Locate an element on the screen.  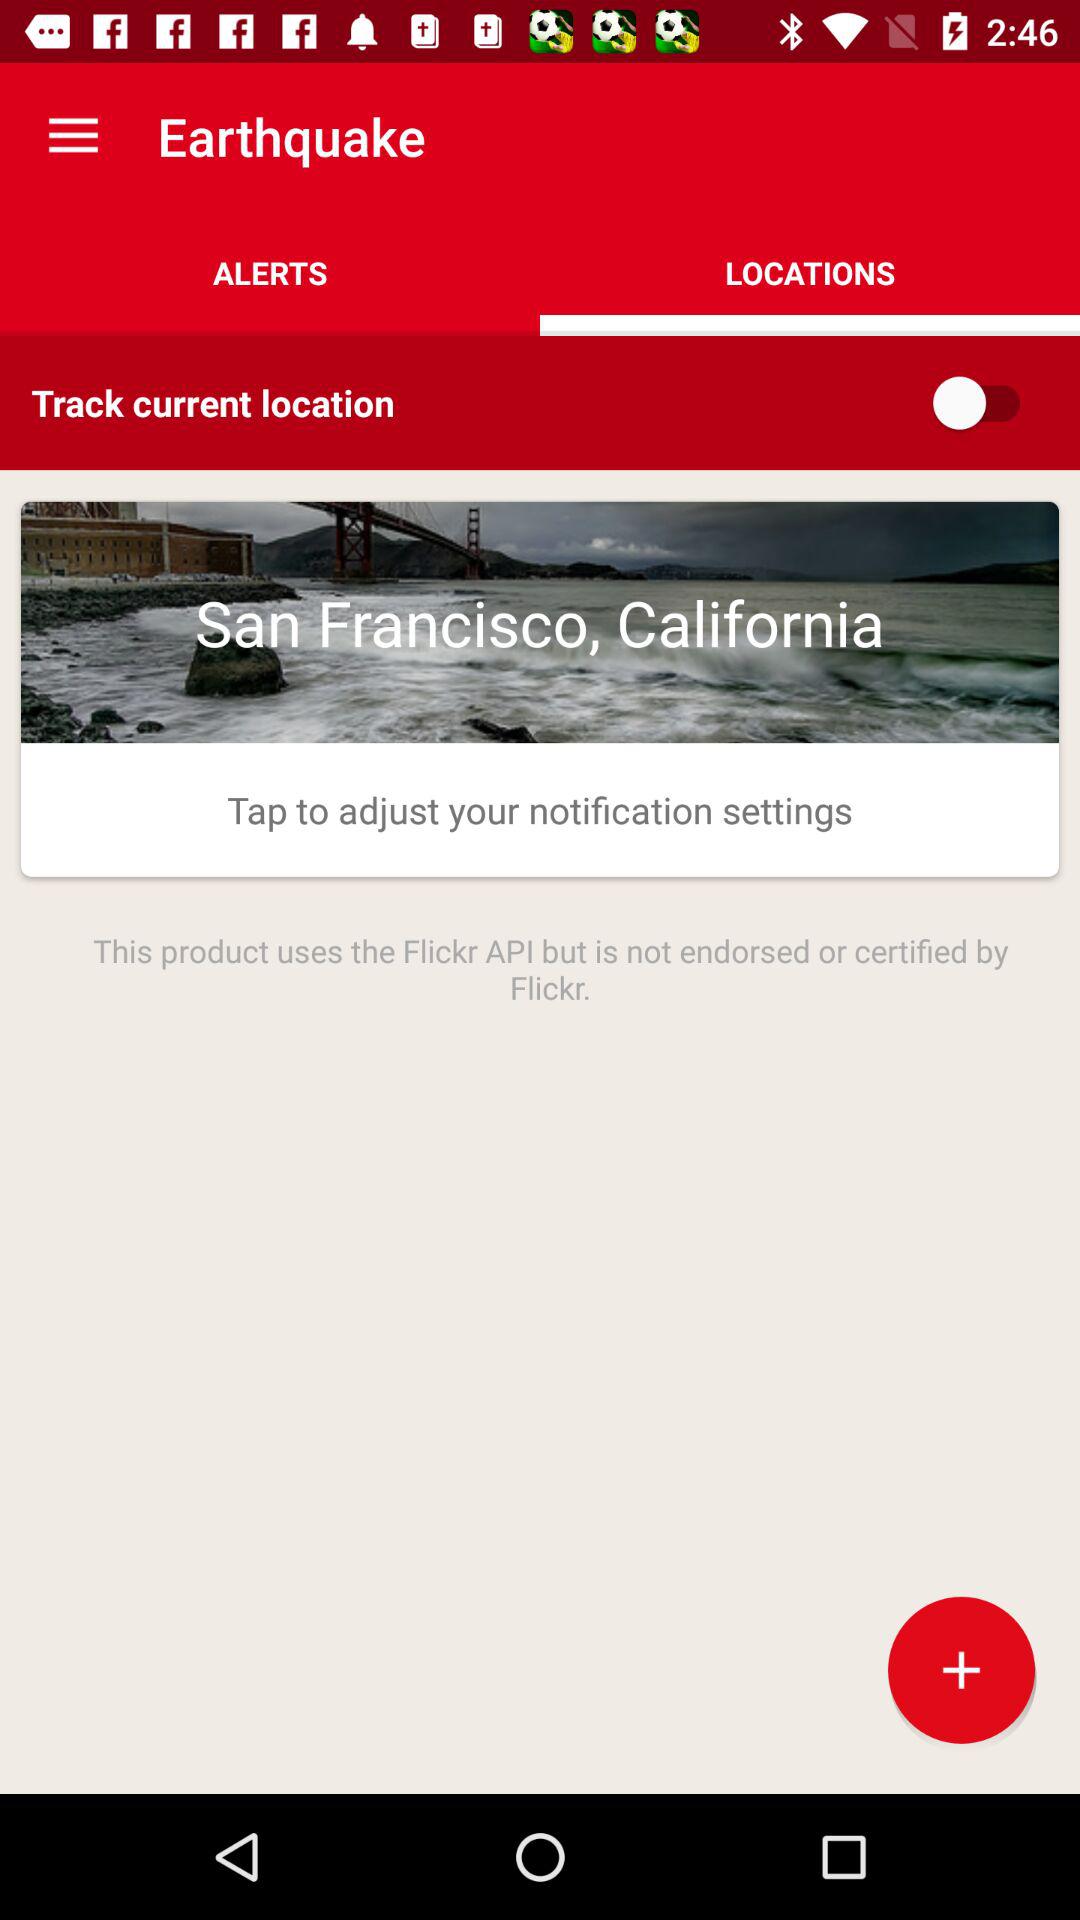
launch item next to locations icon is located at coordinates (270, 272).